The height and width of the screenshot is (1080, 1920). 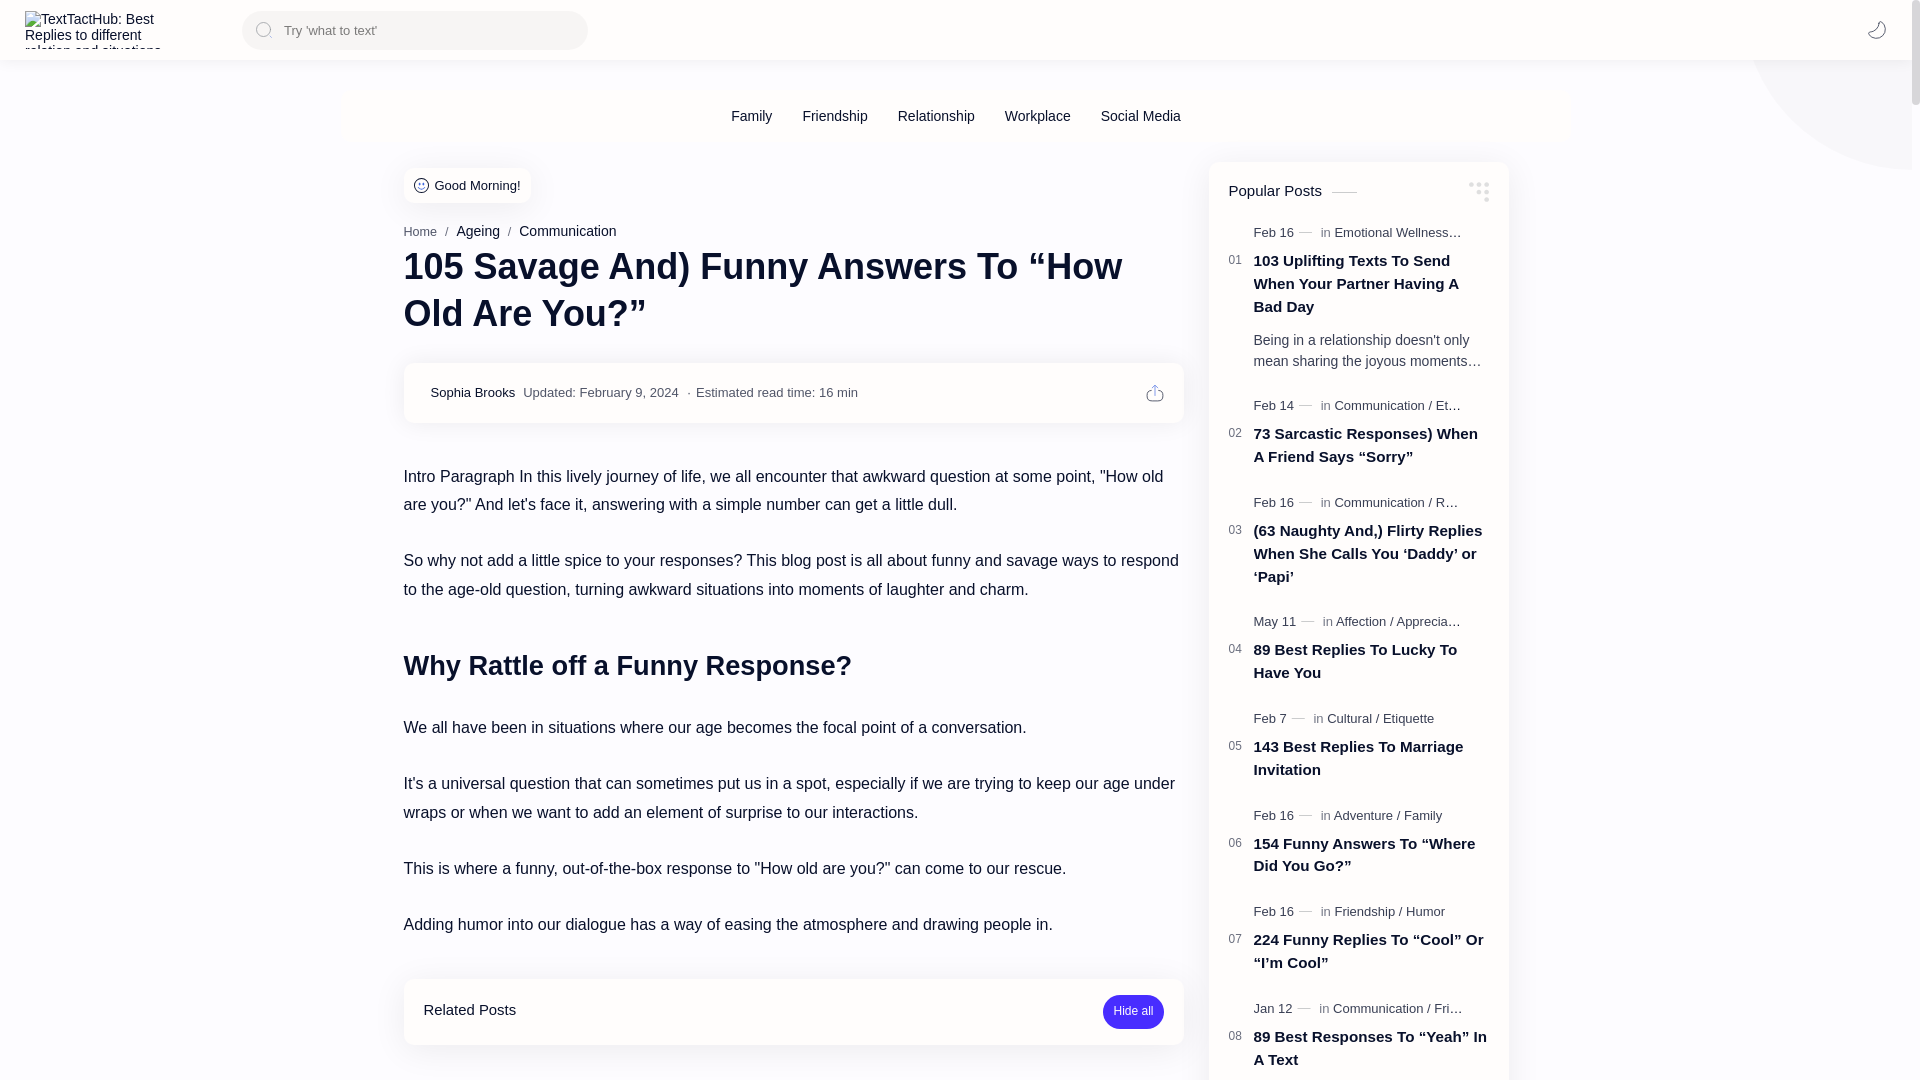 I want to click on Published: February 16, 2024, so click(x=1285, y=912).